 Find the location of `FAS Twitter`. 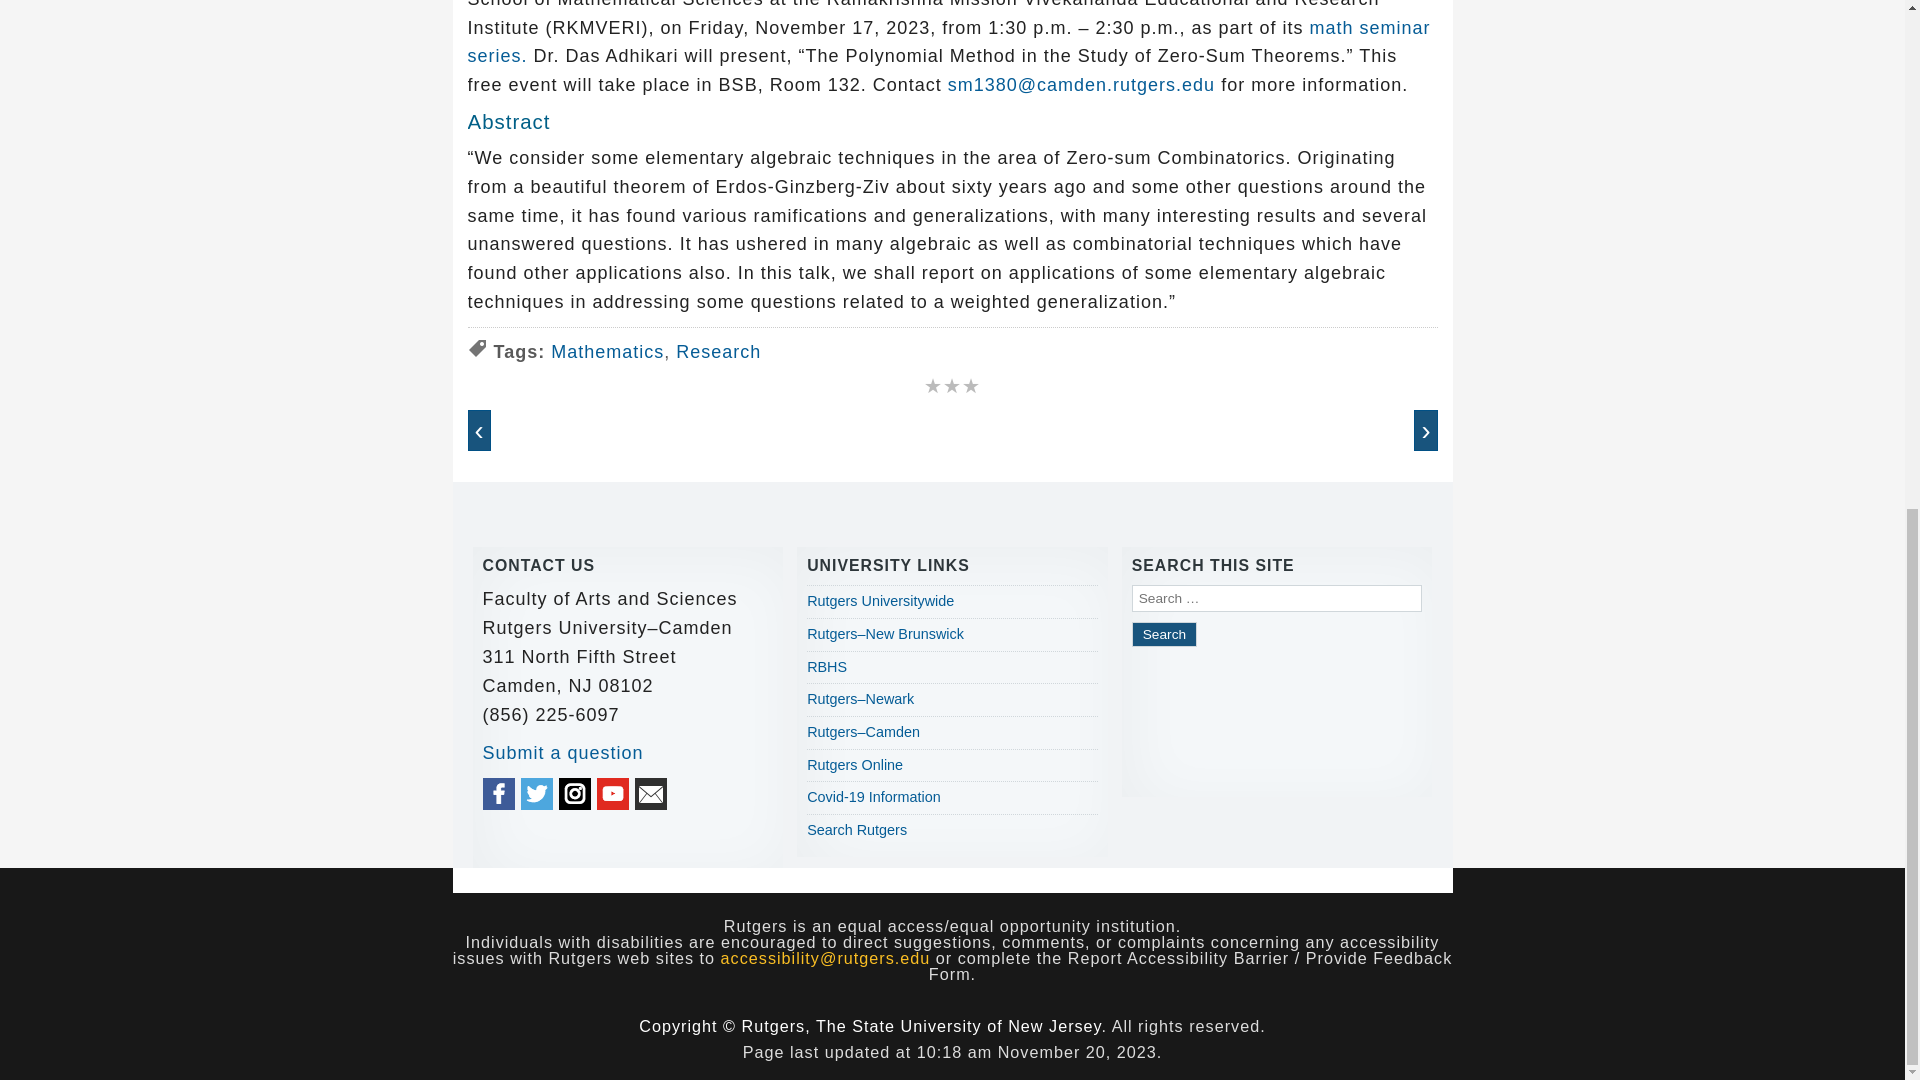

FAS Twitter is located at coordinates (536, 794).